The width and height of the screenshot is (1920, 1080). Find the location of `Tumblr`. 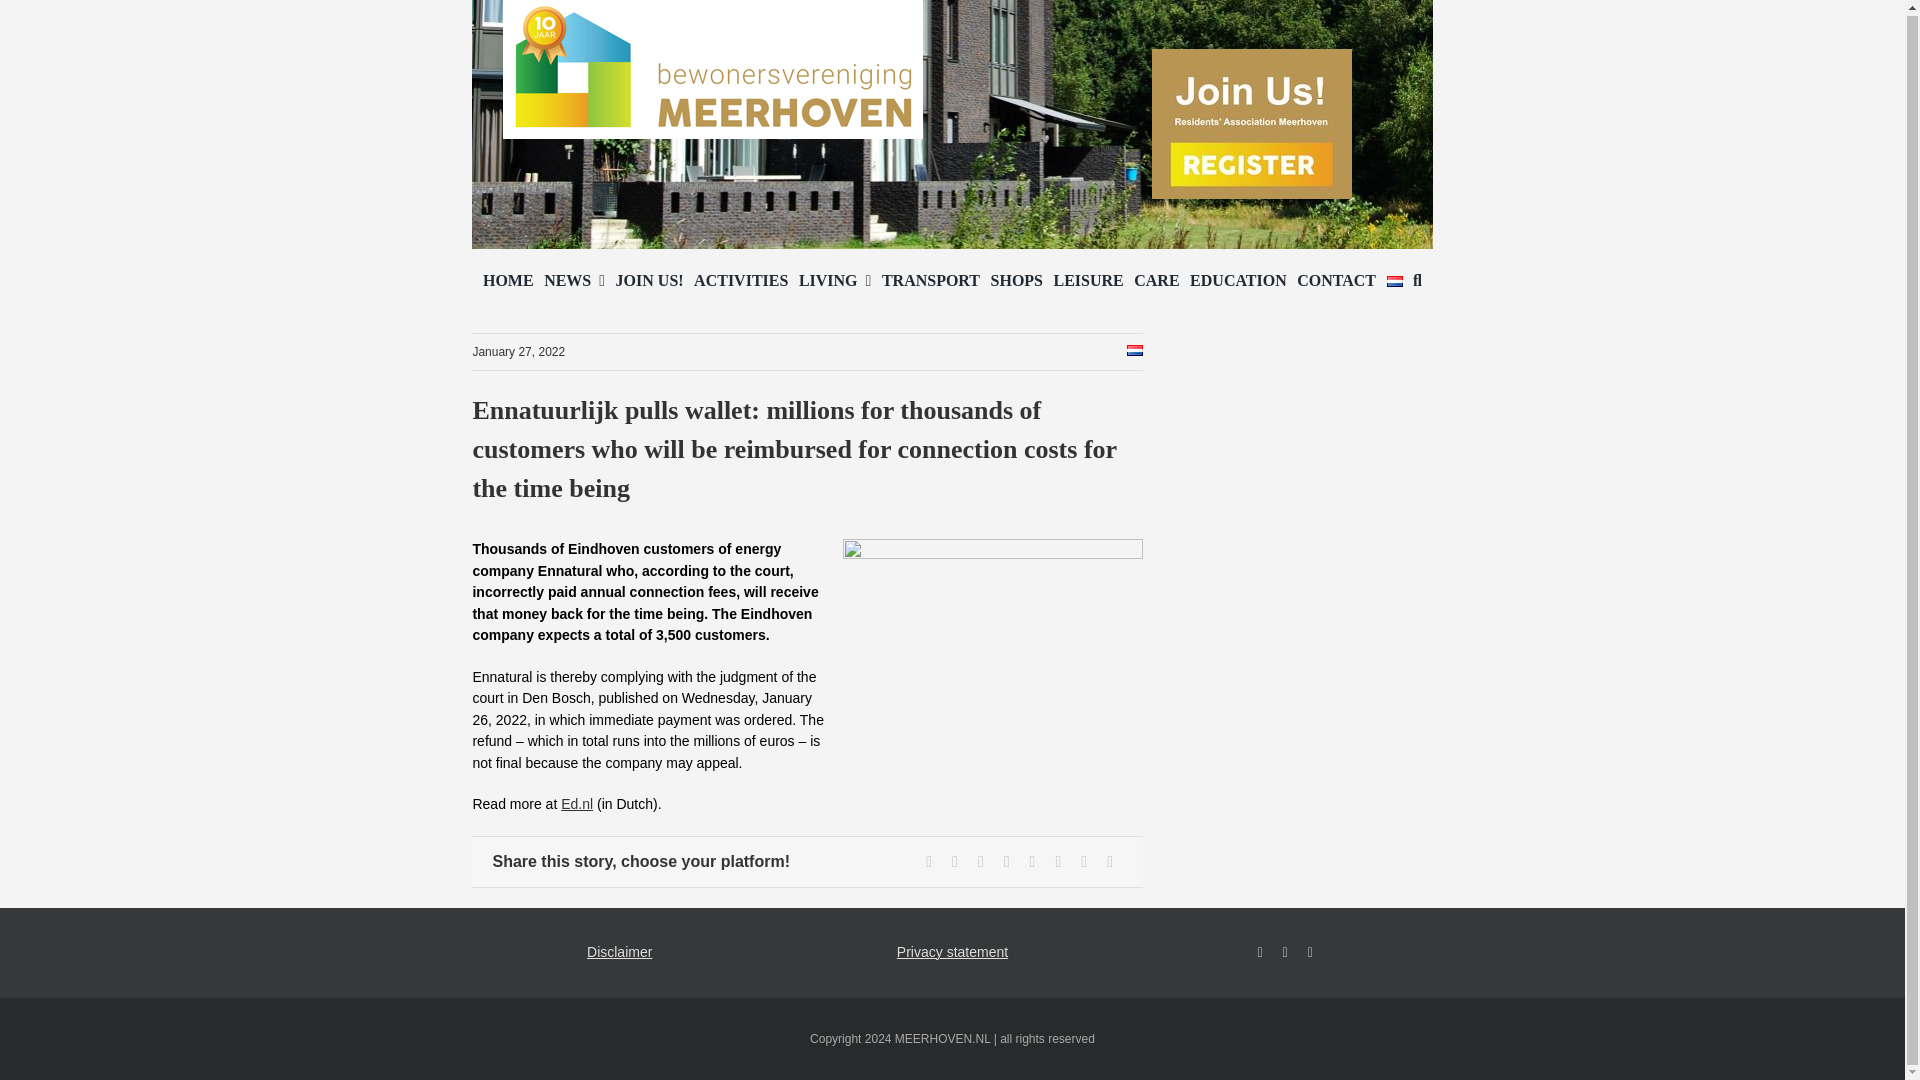

Tumblr is located at coordinates (1032, 861).